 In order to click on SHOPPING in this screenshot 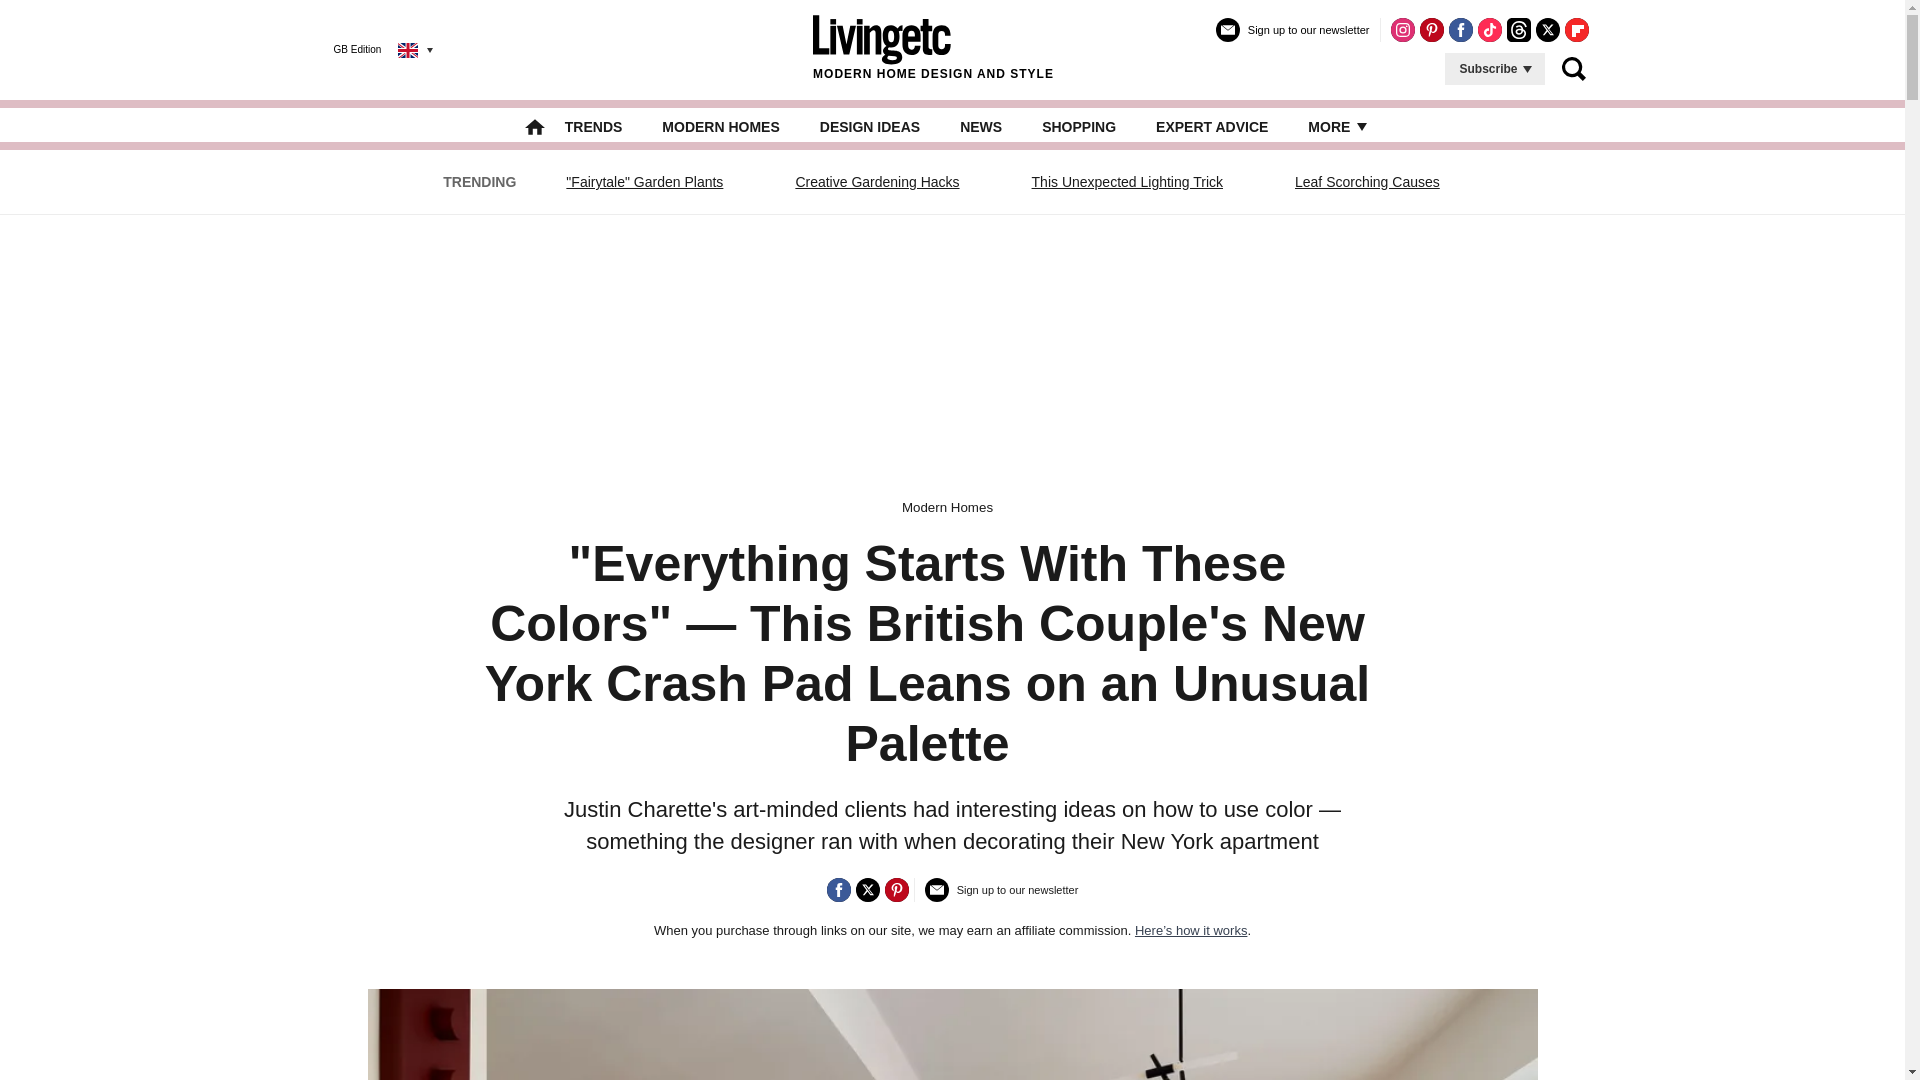, I will do `click(1078, 126)`.